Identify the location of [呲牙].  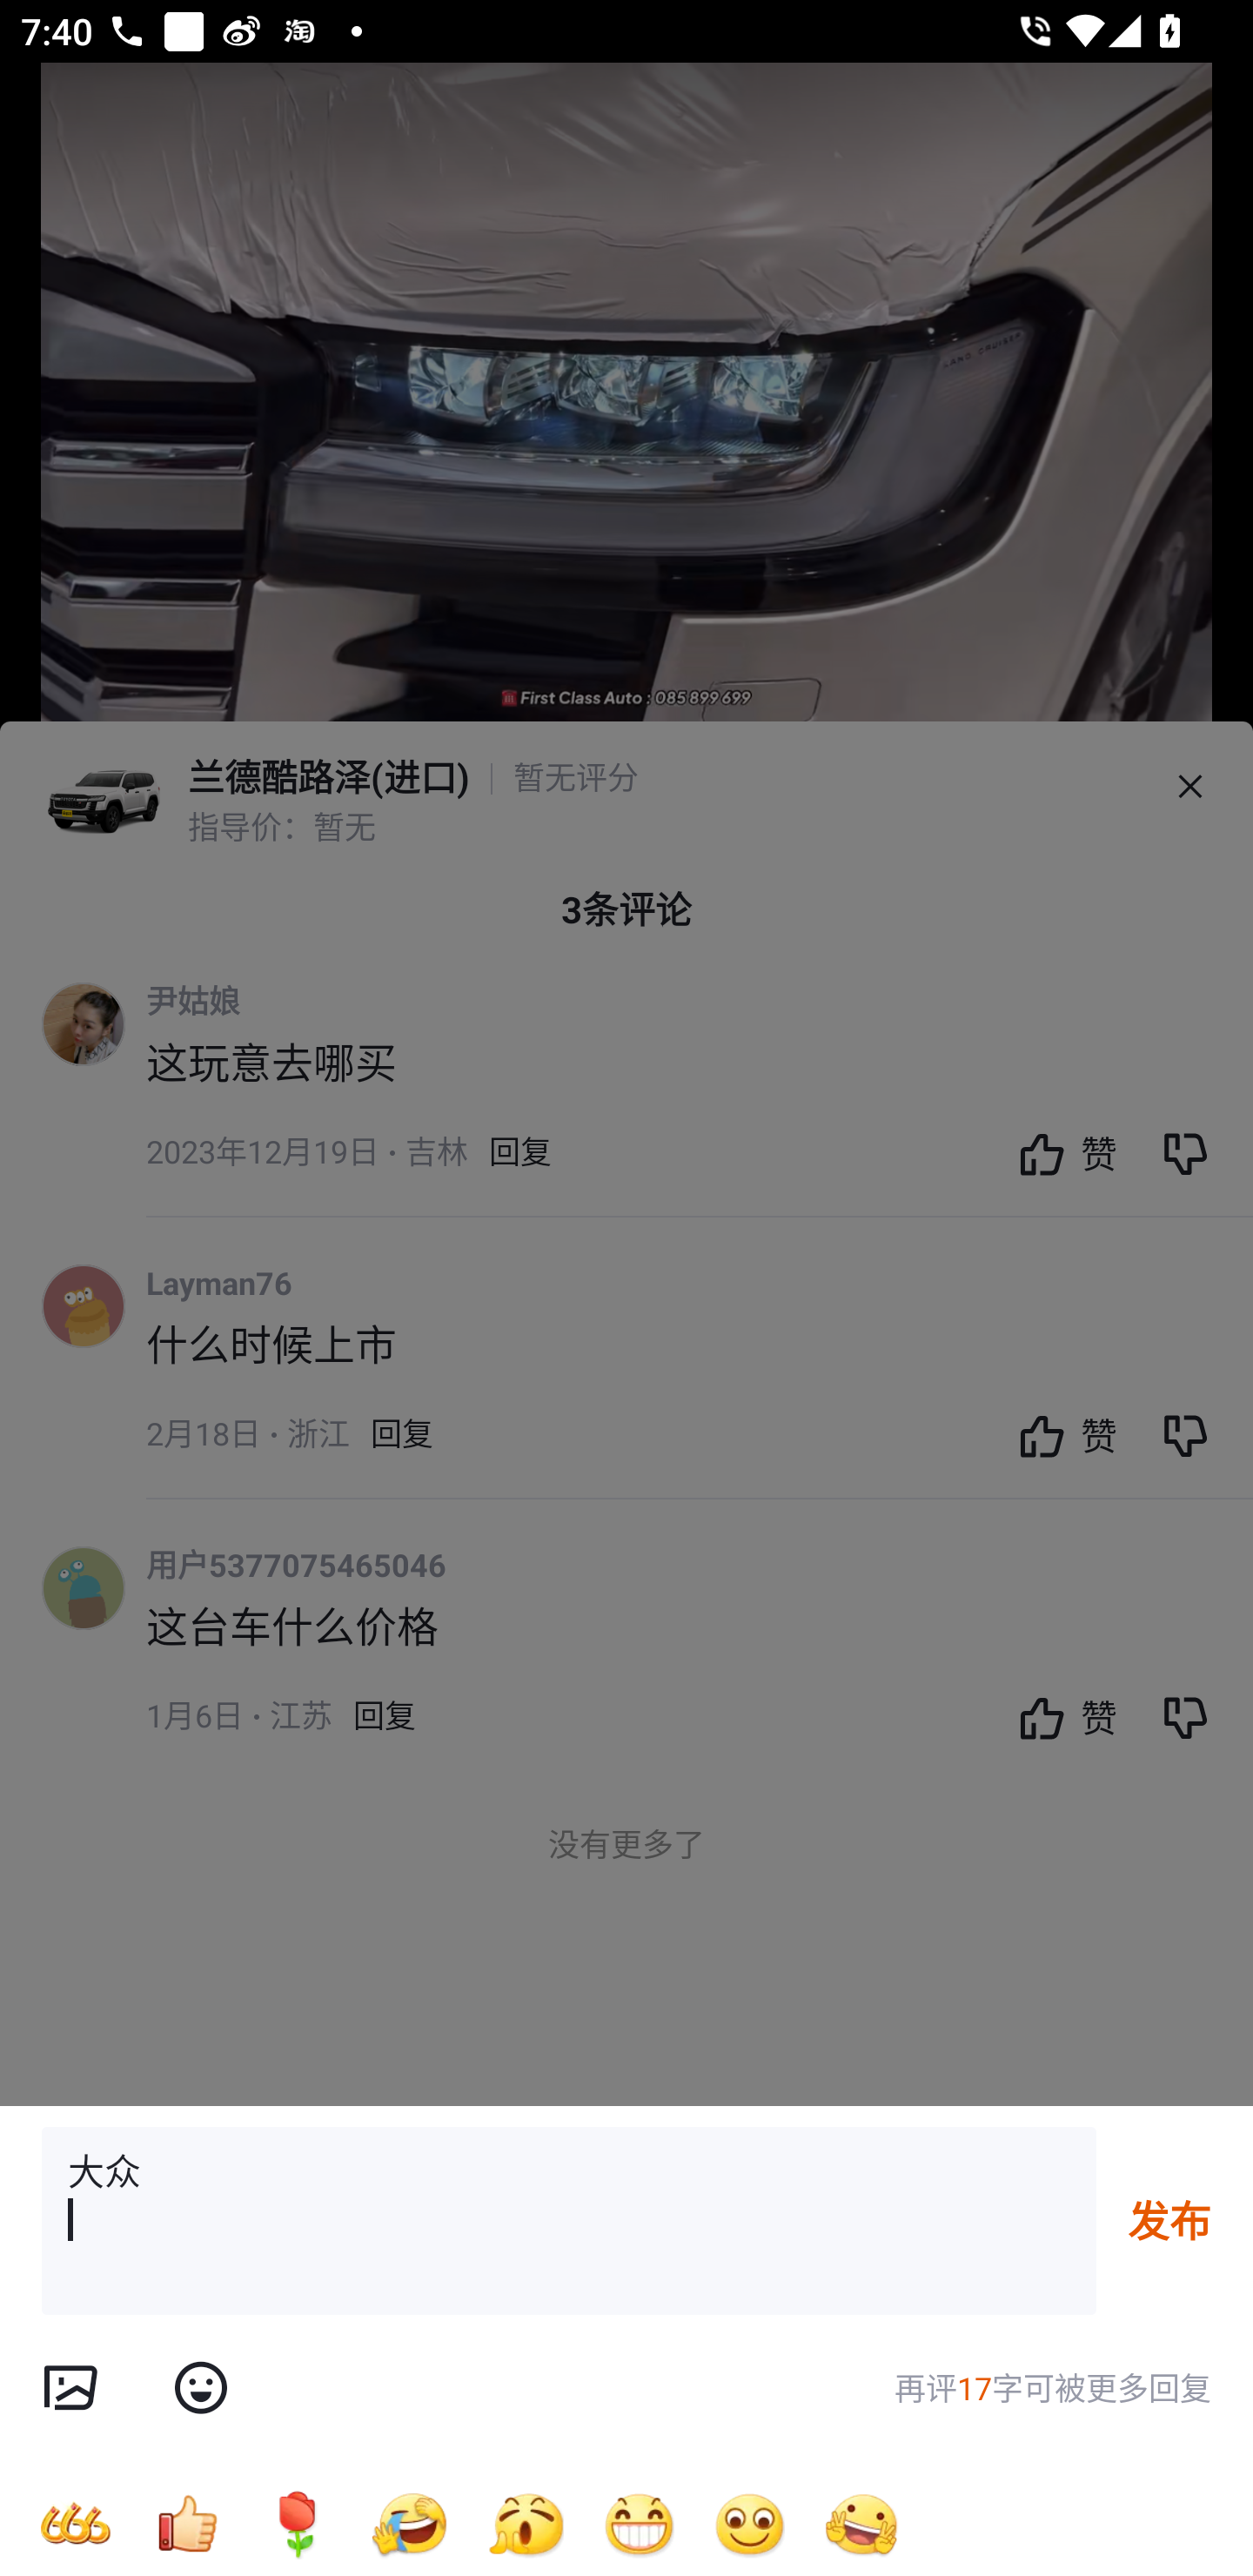
(639, 2523).